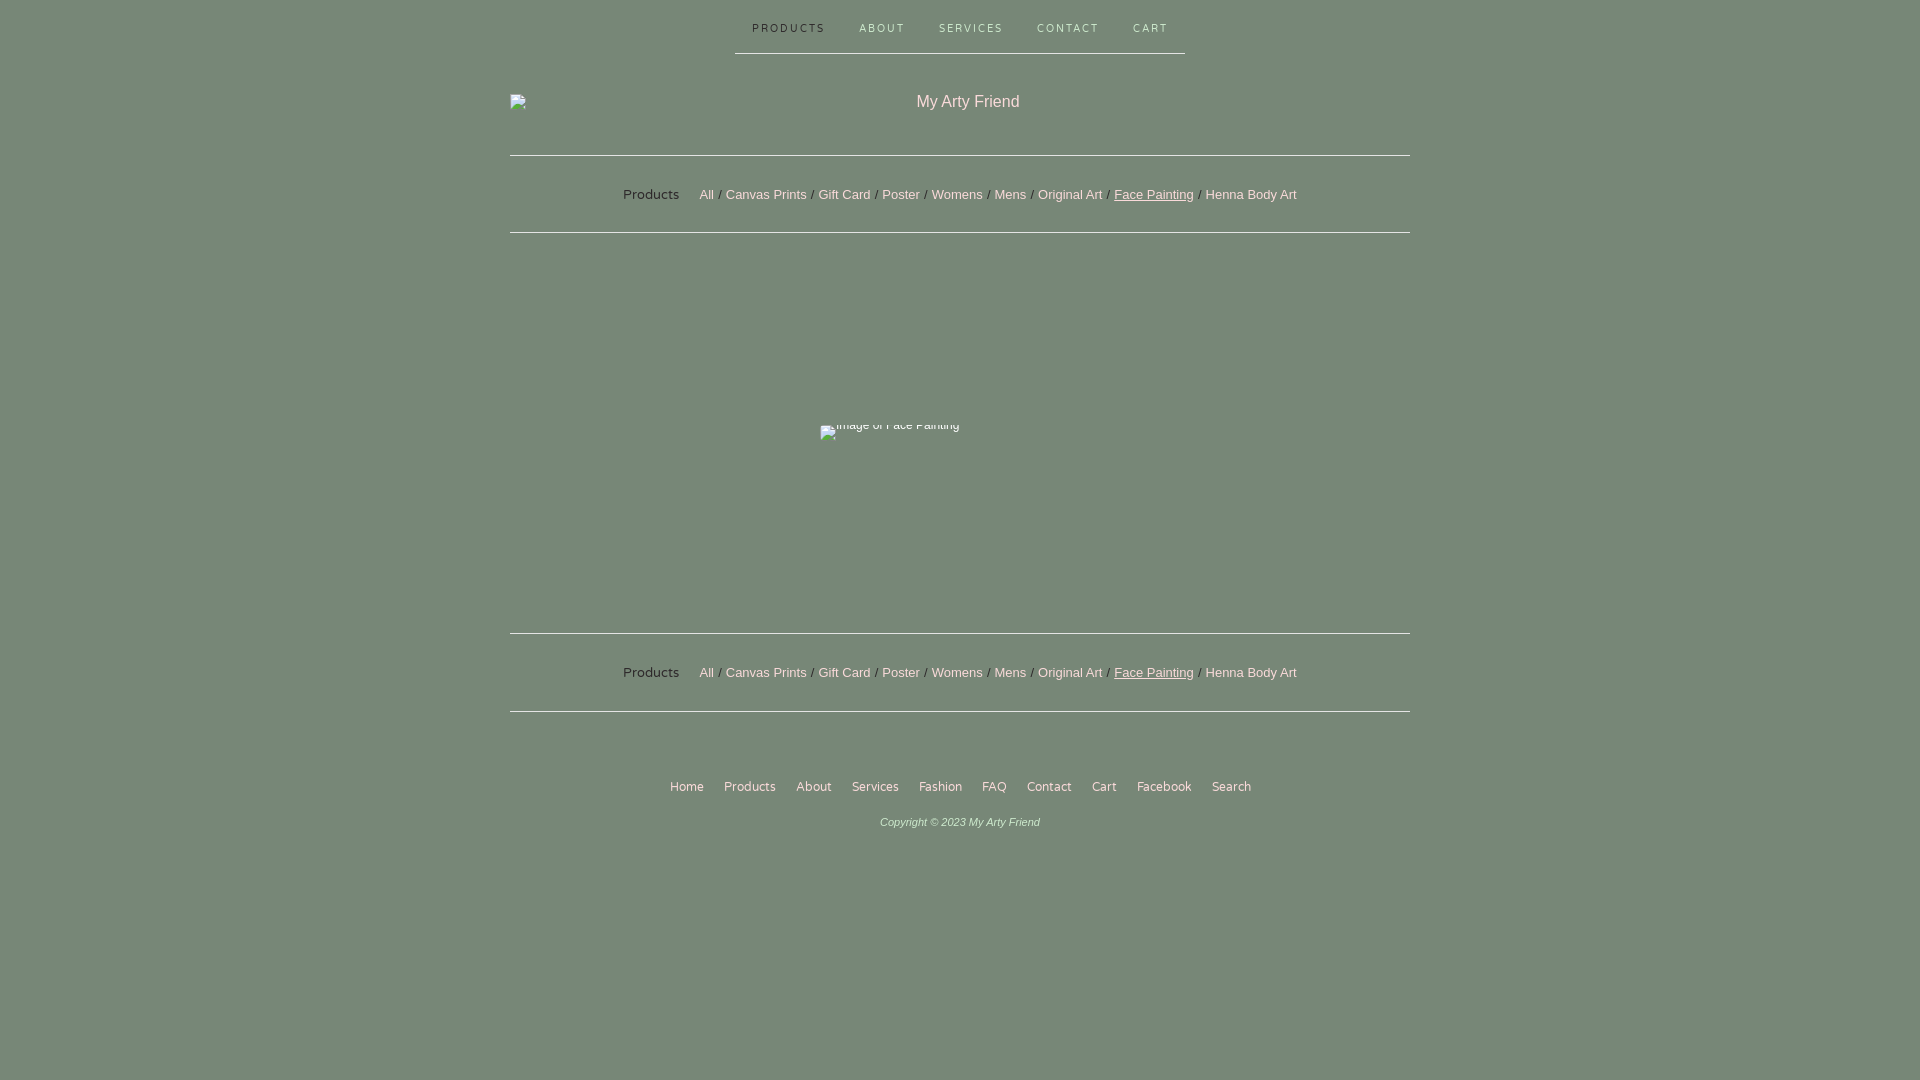 The width and height of the screenshot is (1920, 1080). What do you see at coordinates (1010, 672) in the screenshot?
I see `Mens` at bounding box center [1010, 672].